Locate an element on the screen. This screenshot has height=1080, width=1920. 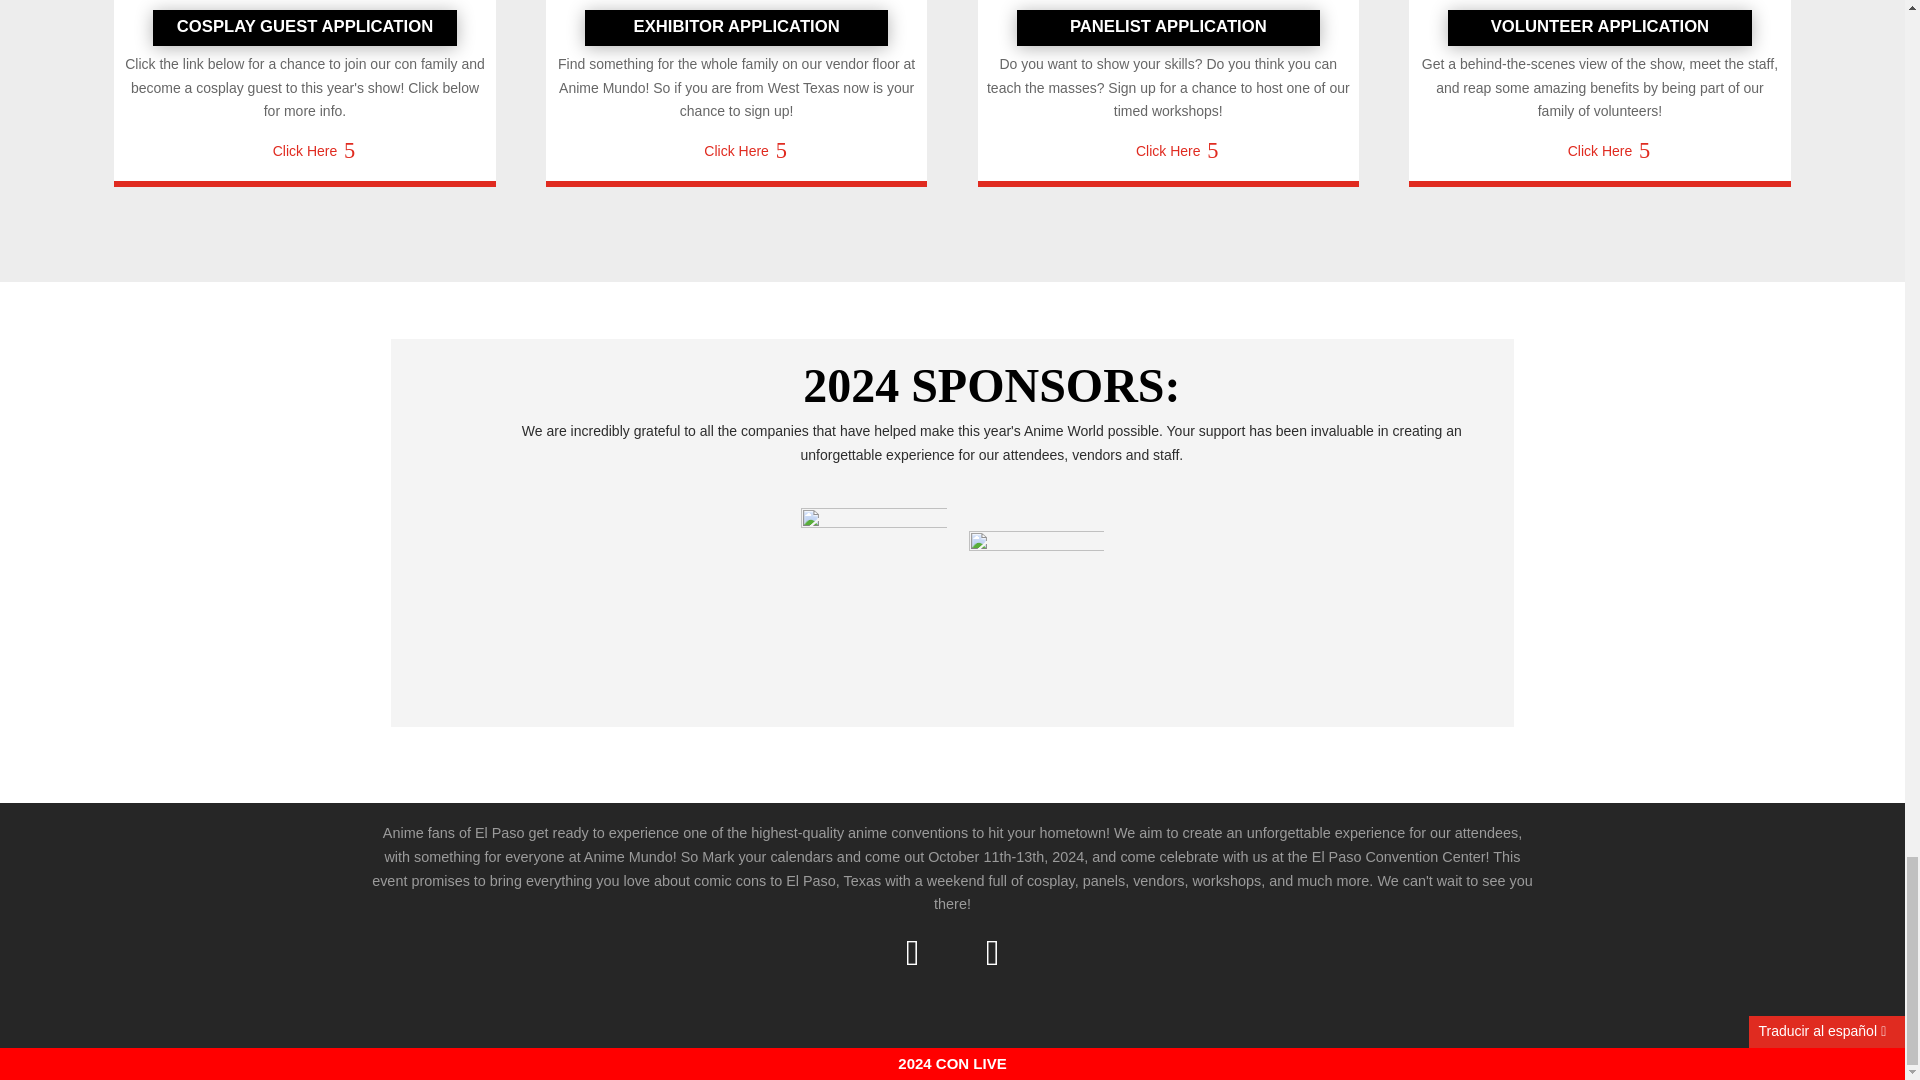
Click Here is located at coordinates (1600, 152).